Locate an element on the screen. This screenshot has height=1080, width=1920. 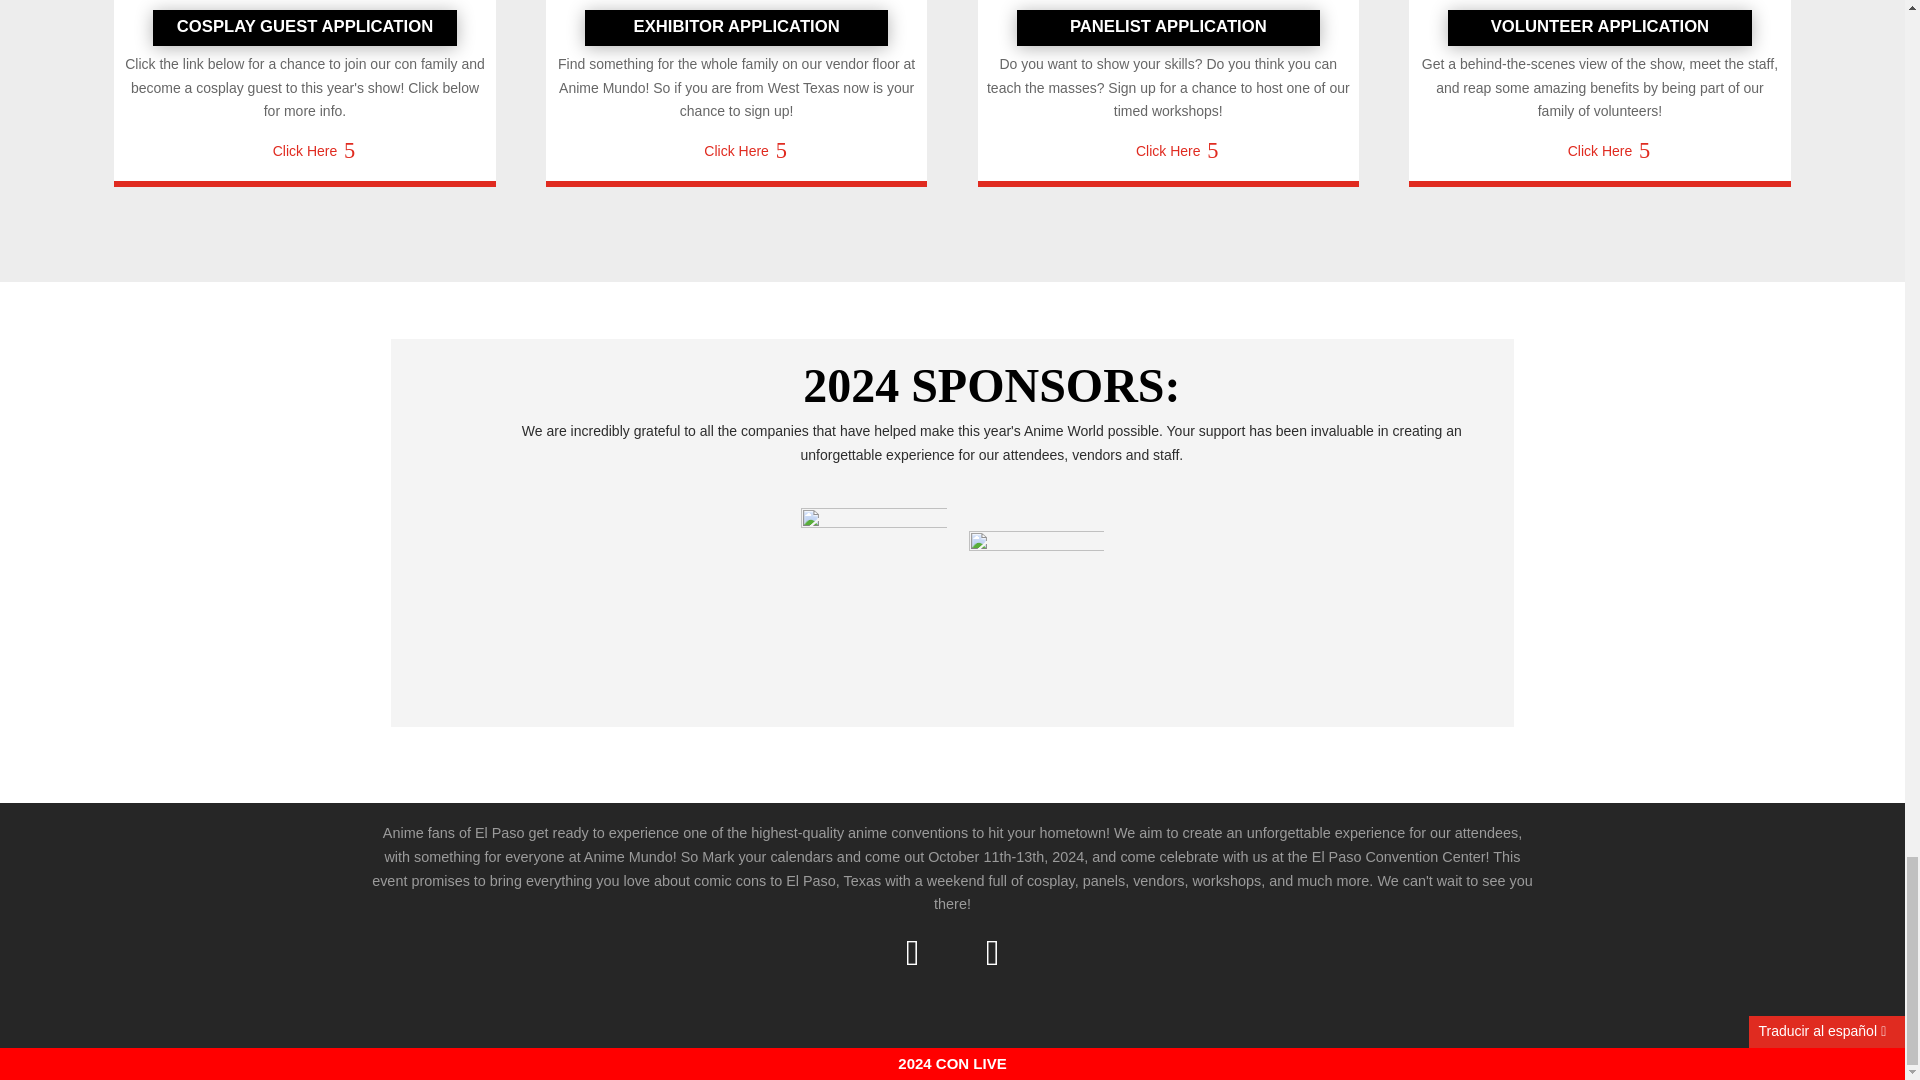
Click Here is located at coordinates (1600, 152).